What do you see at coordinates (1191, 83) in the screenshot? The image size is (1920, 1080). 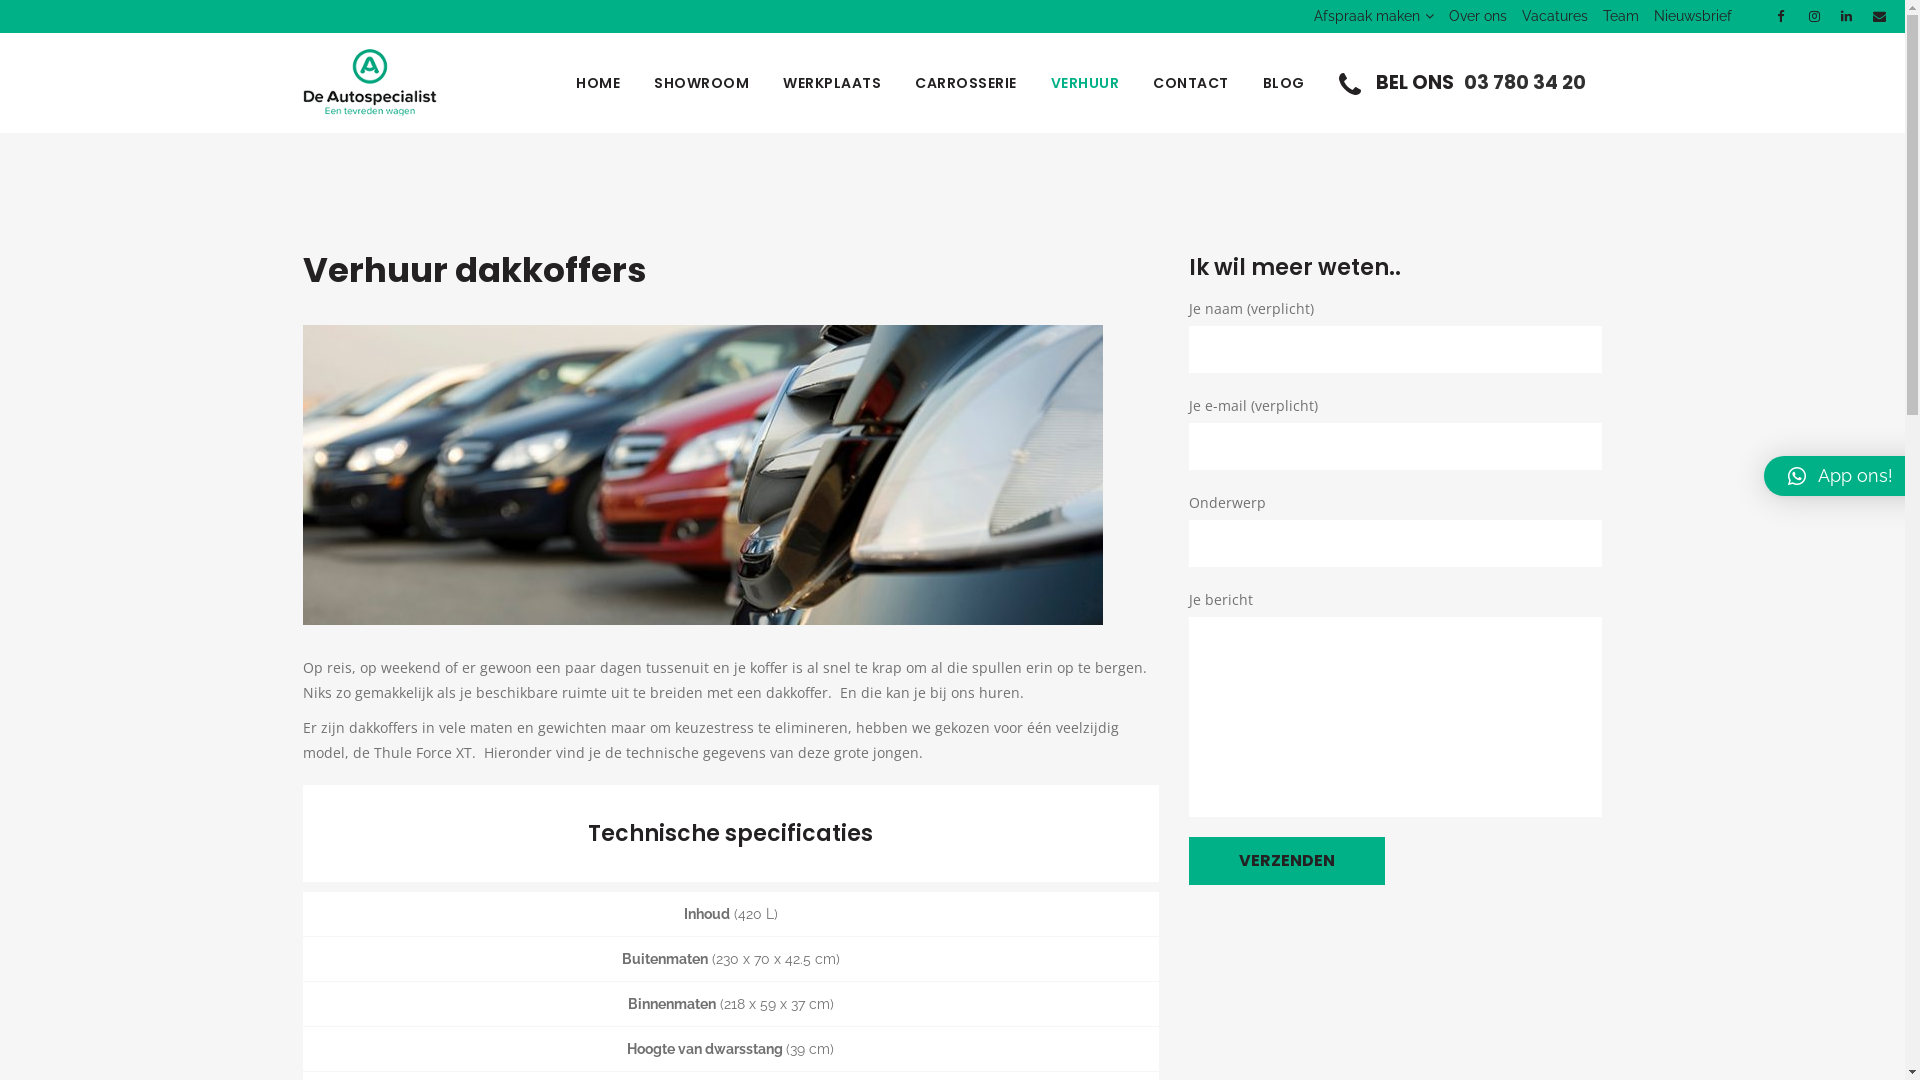 I see `CONTACT` at bounding box center [1191, 83].